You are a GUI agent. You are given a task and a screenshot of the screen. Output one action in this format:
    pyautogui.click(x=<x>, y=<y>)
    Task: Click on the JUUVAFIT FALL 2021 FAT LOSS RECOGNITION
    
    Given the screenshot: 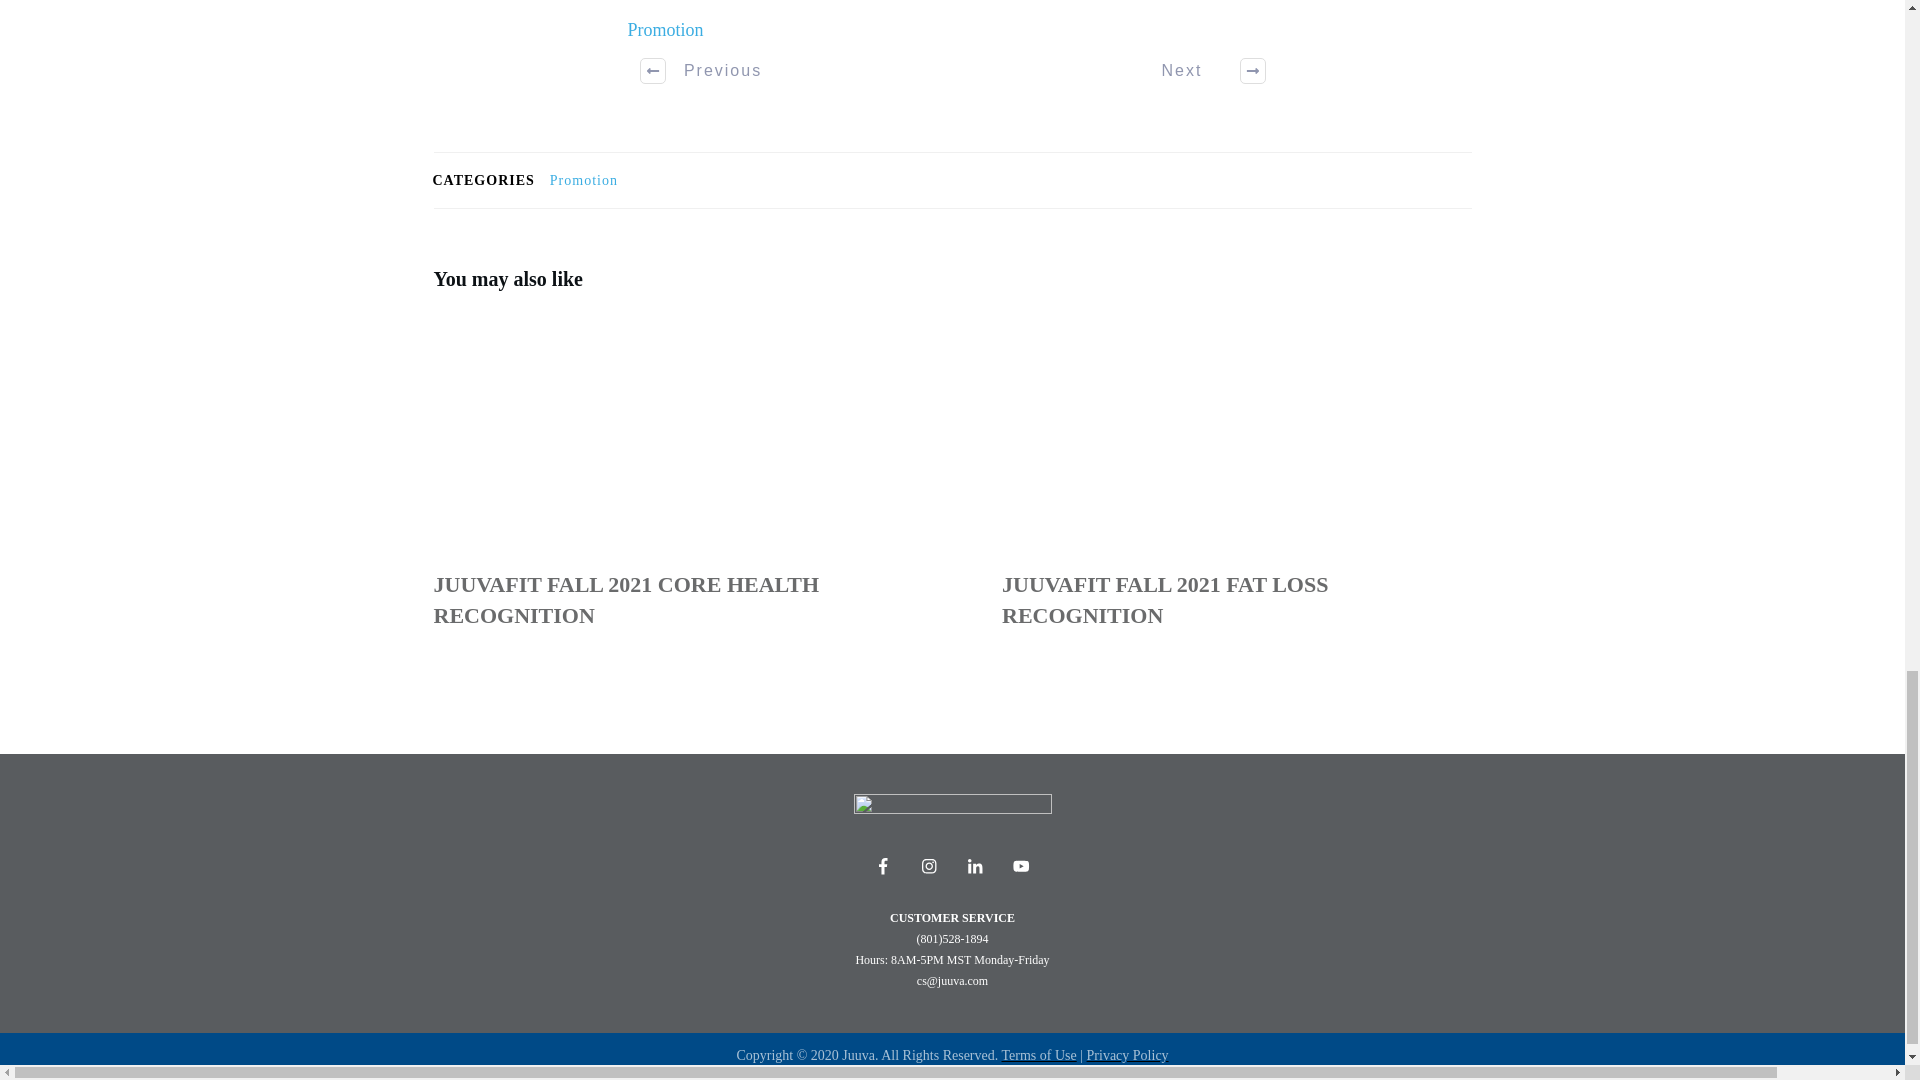 What is the action you would take?
    pyautogui.click(x=1165, y=600)
    